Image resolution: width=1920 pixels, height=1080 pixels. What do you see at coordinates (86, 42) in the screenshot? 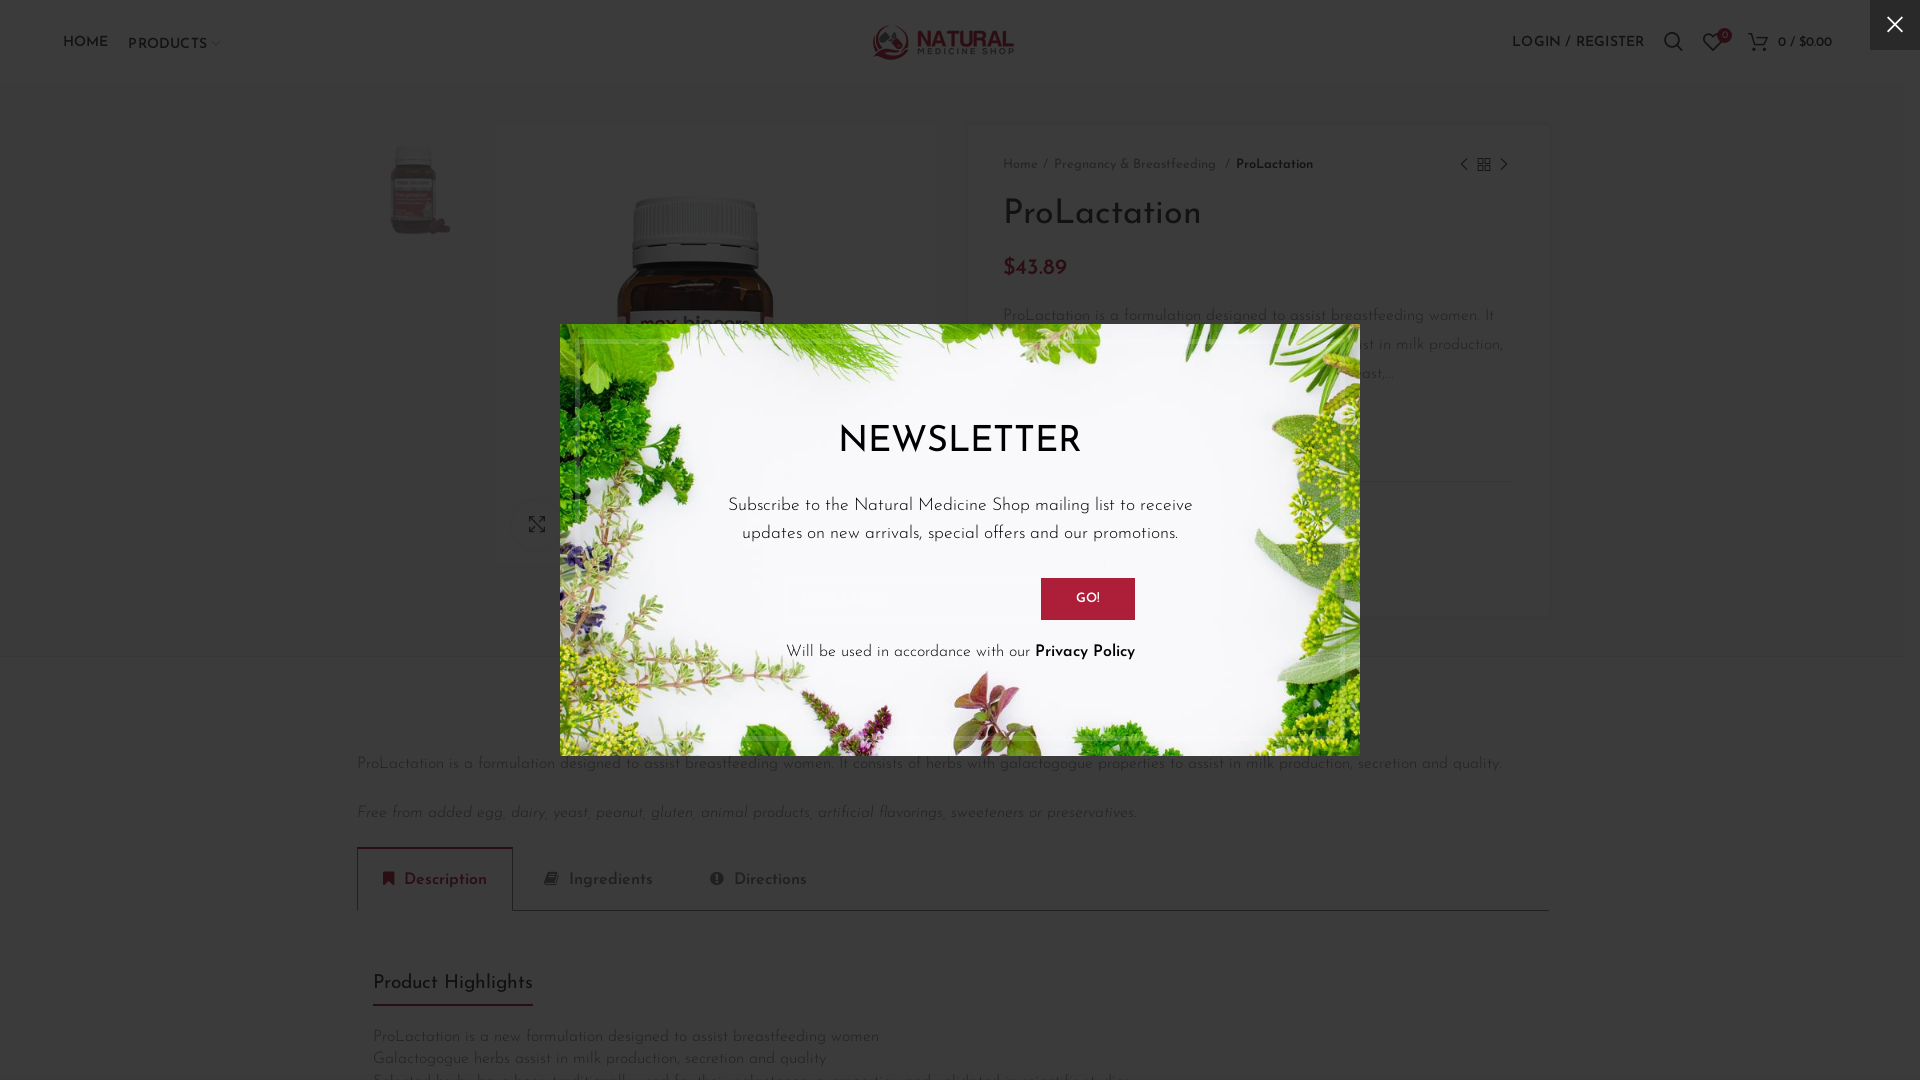
I see `HOME` at bounding box center [86, 42].